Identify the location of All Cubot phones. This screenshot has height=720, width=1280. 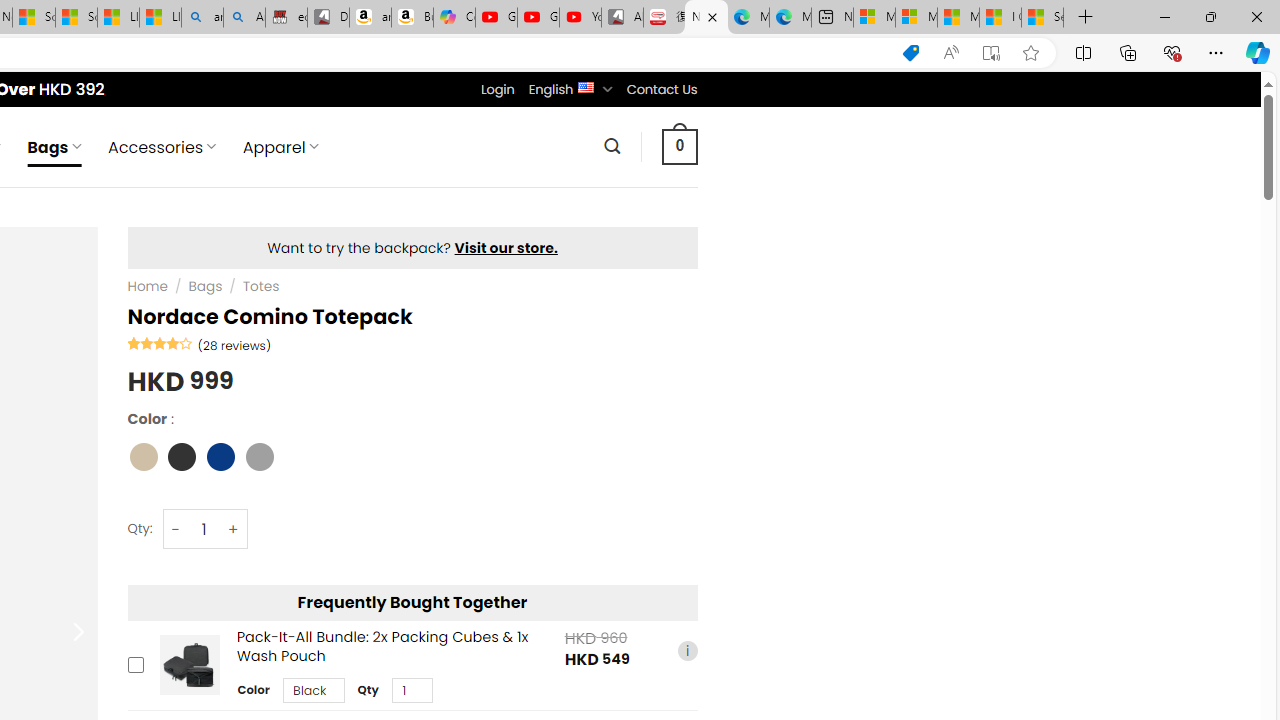
(622, 18).